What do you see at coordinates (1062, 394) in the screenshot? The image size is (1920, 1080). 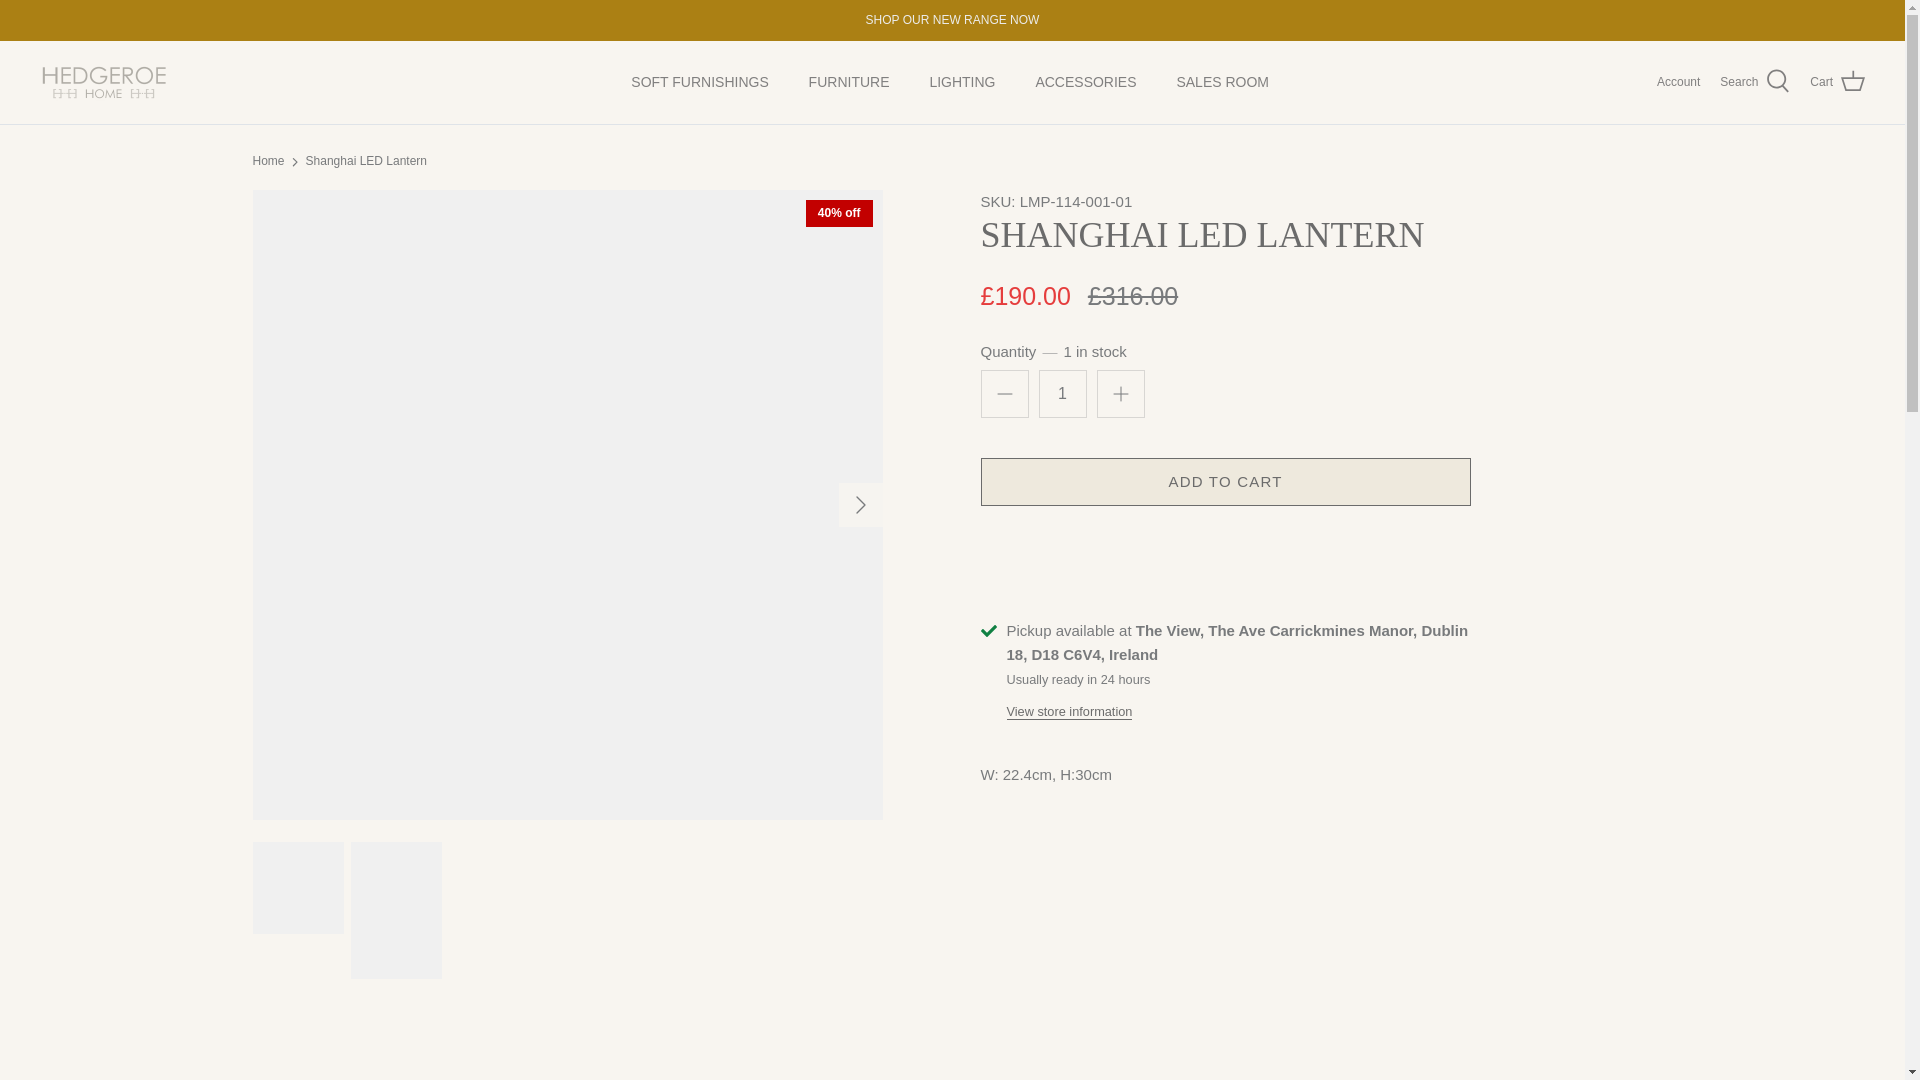 I see `1` at bounding box center [1062, 394].